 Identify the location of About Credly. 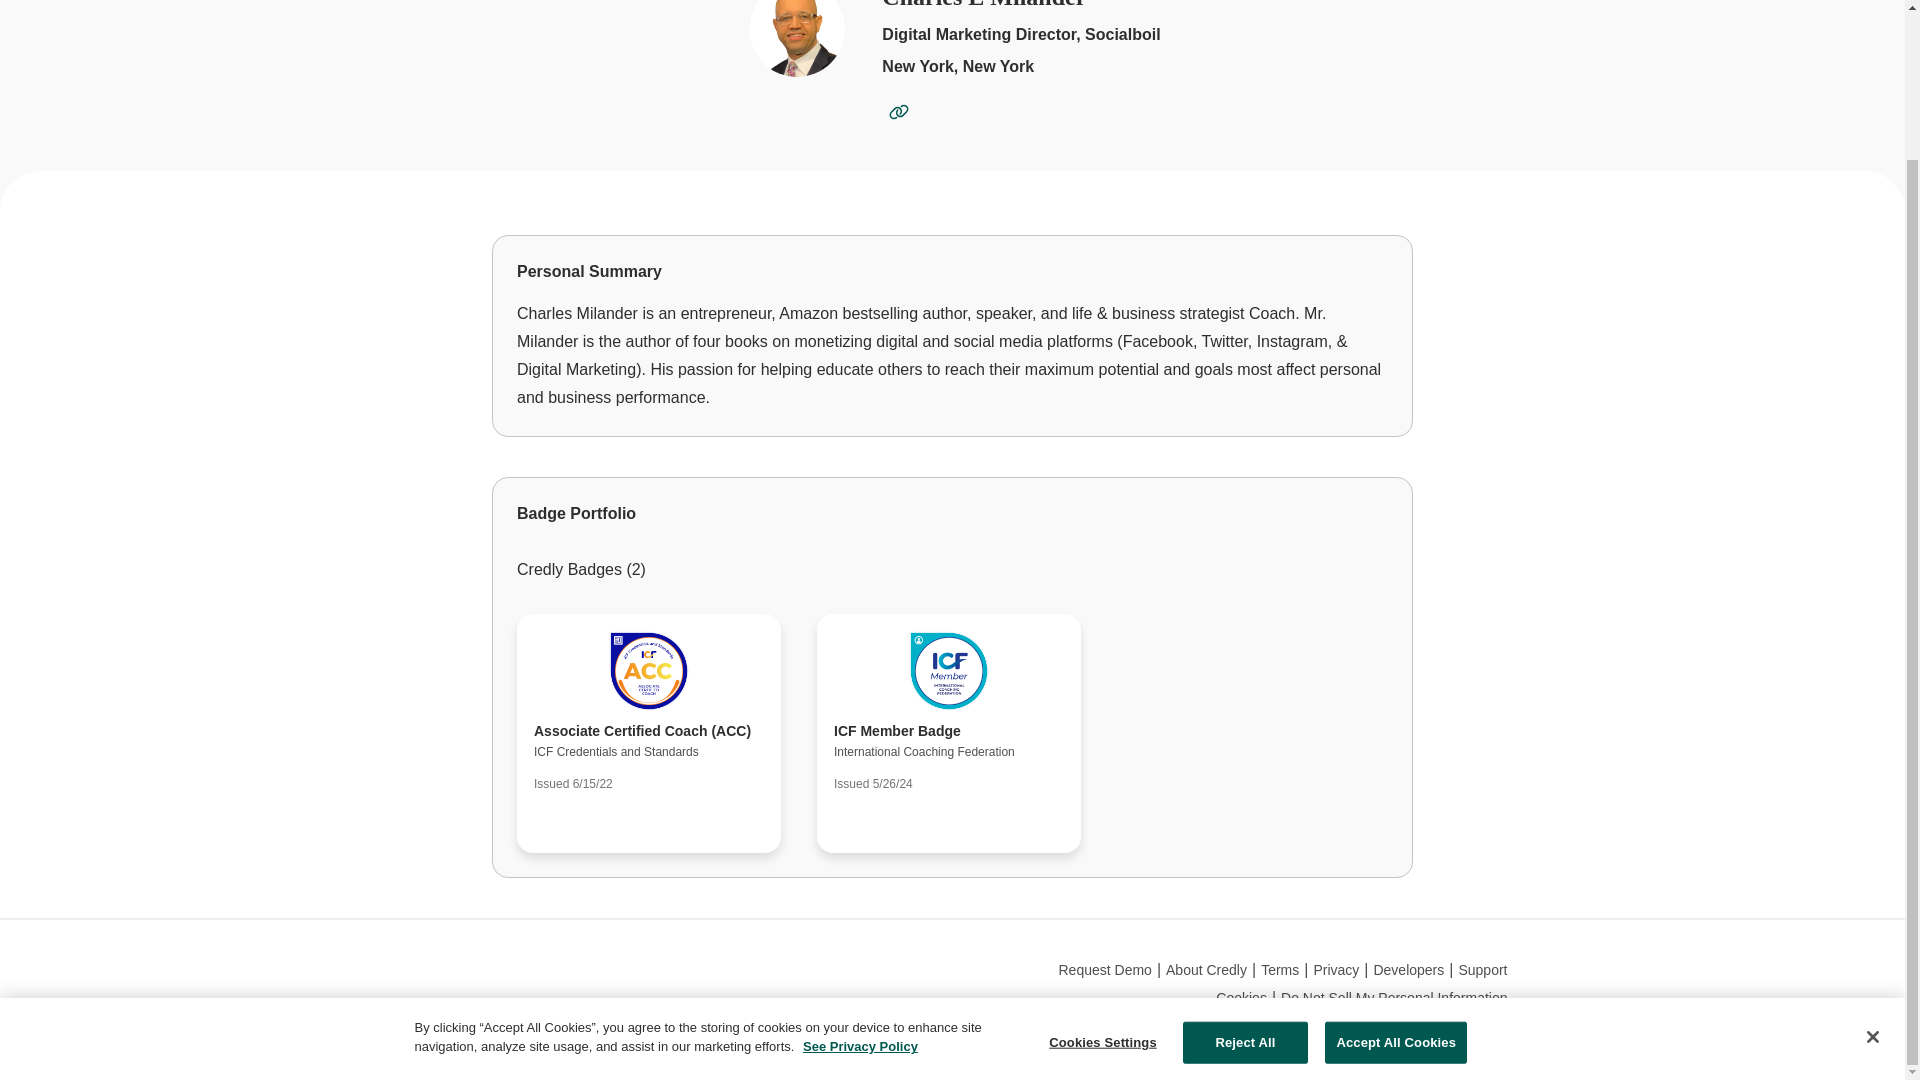
(1206, 970).